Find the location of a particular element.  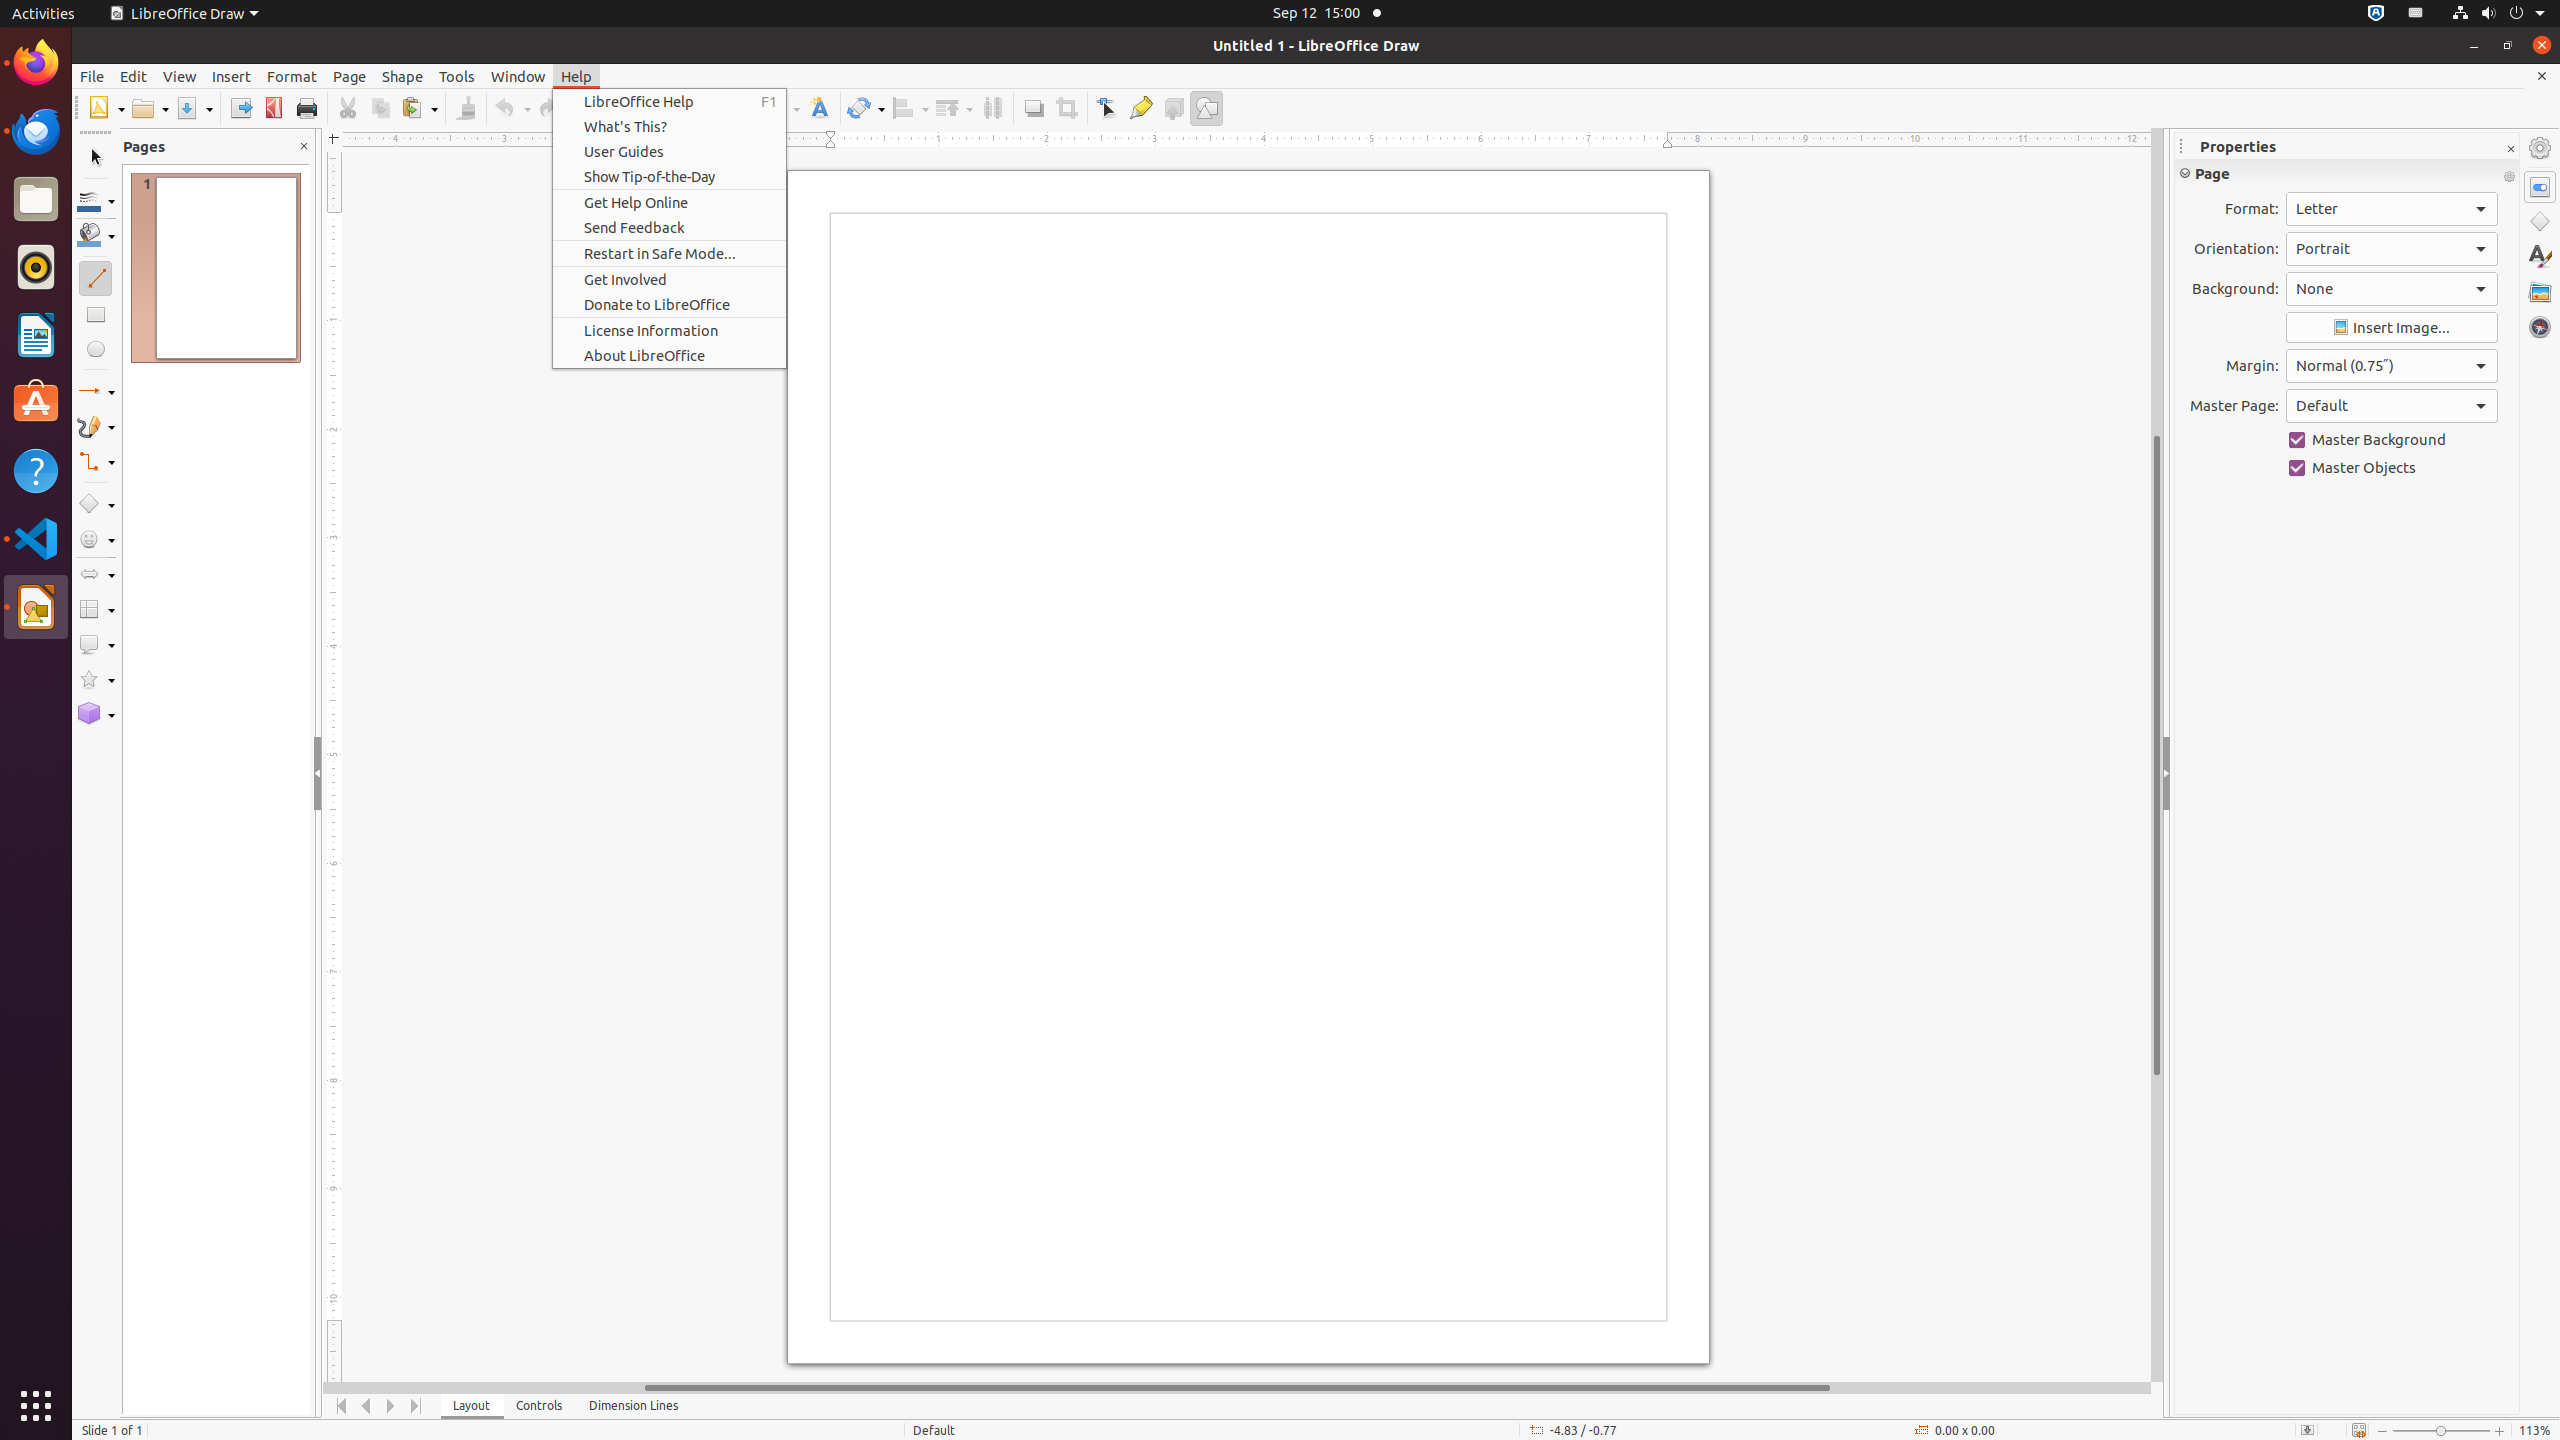

Align is located at coordinates (910, 108).